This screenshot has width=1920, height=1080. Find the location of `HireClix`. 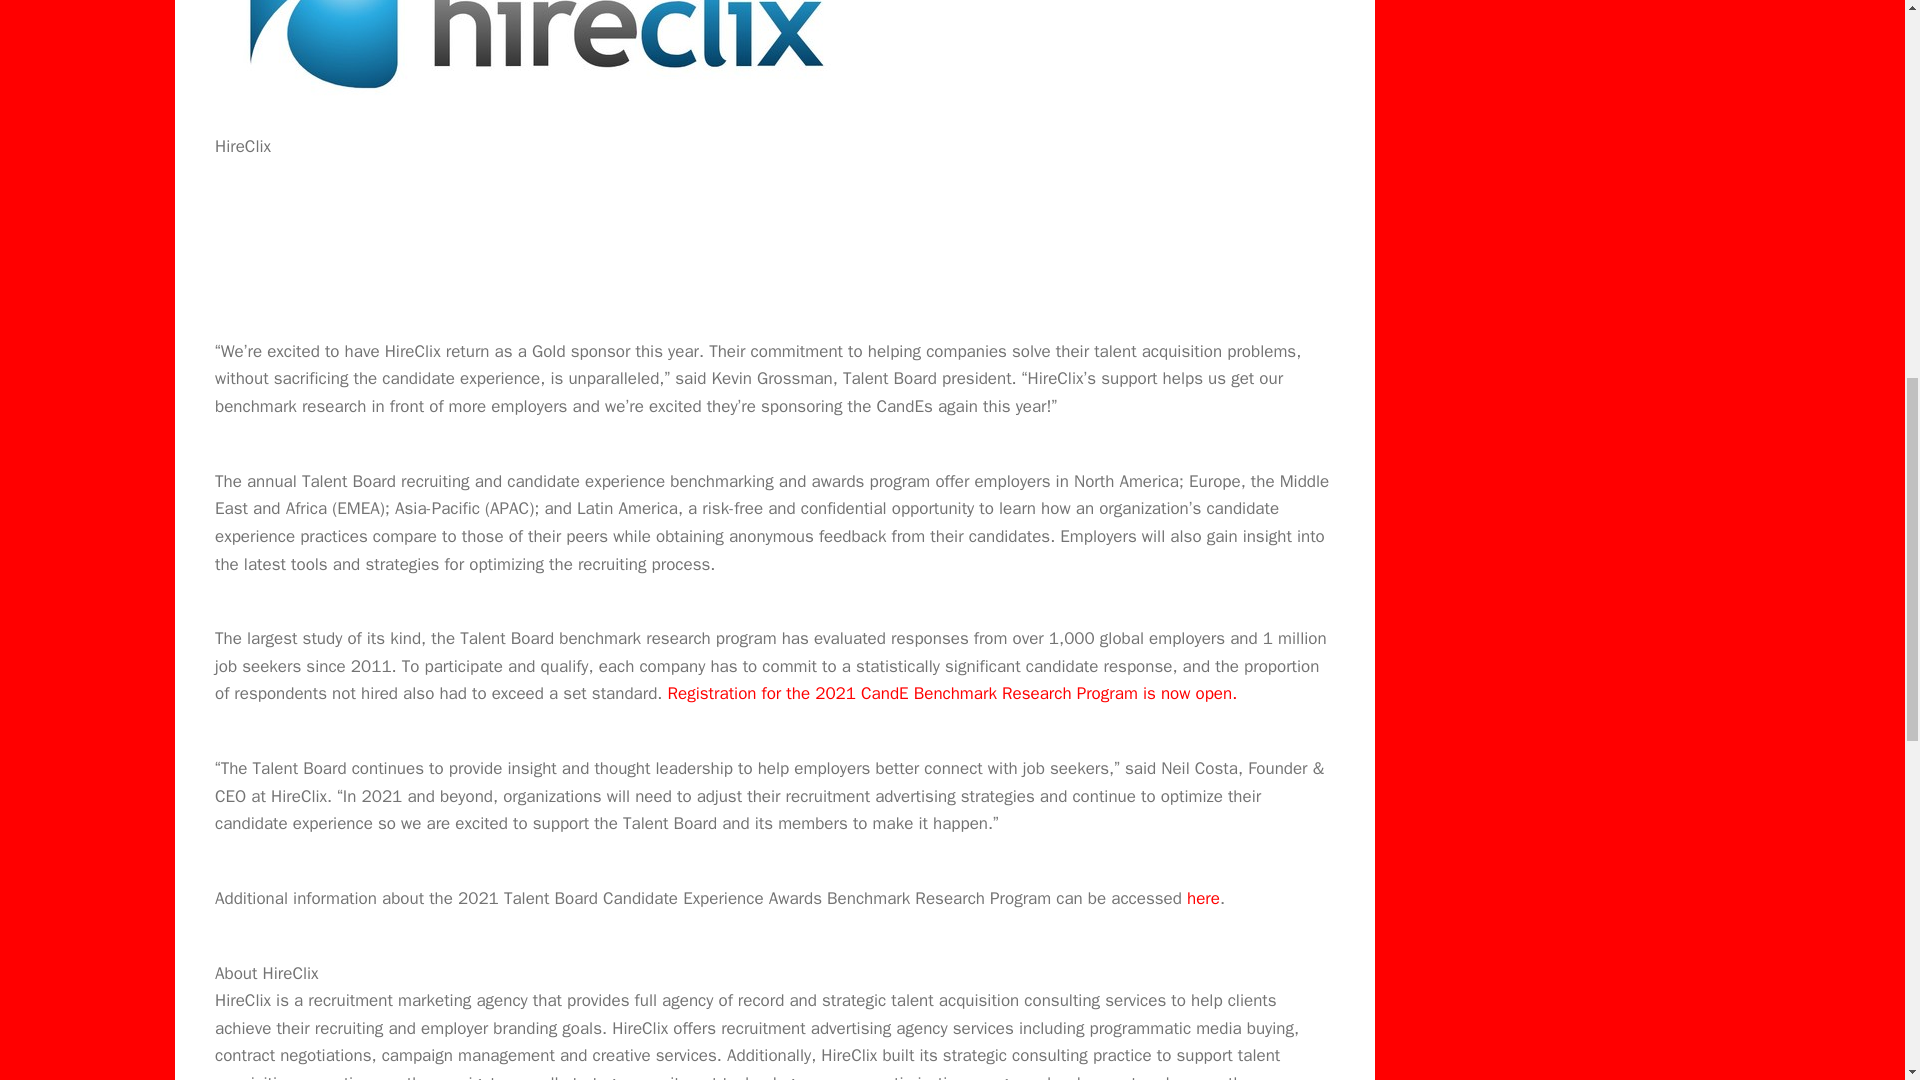

HireClix is located at coordinates (540, 62).